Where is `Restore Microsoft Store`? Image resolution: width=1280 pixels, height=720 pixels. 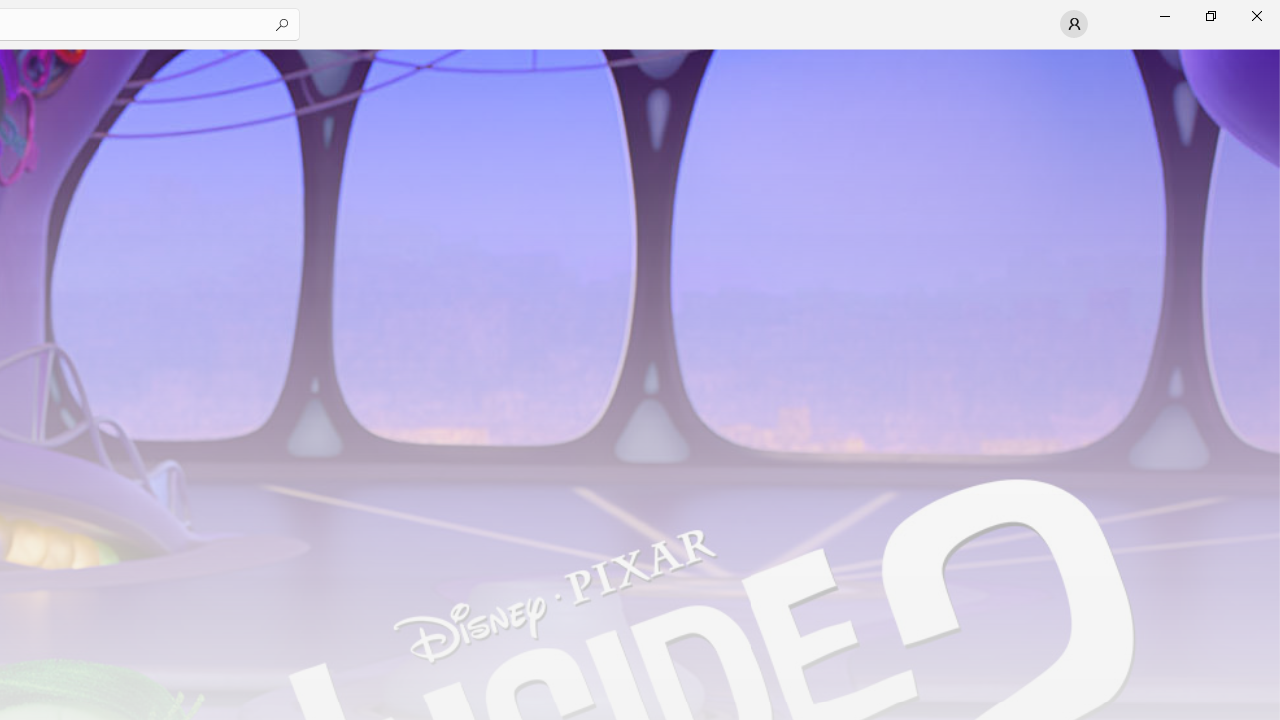 Restore Microsoft Store is located at coordinates (1210, 16).